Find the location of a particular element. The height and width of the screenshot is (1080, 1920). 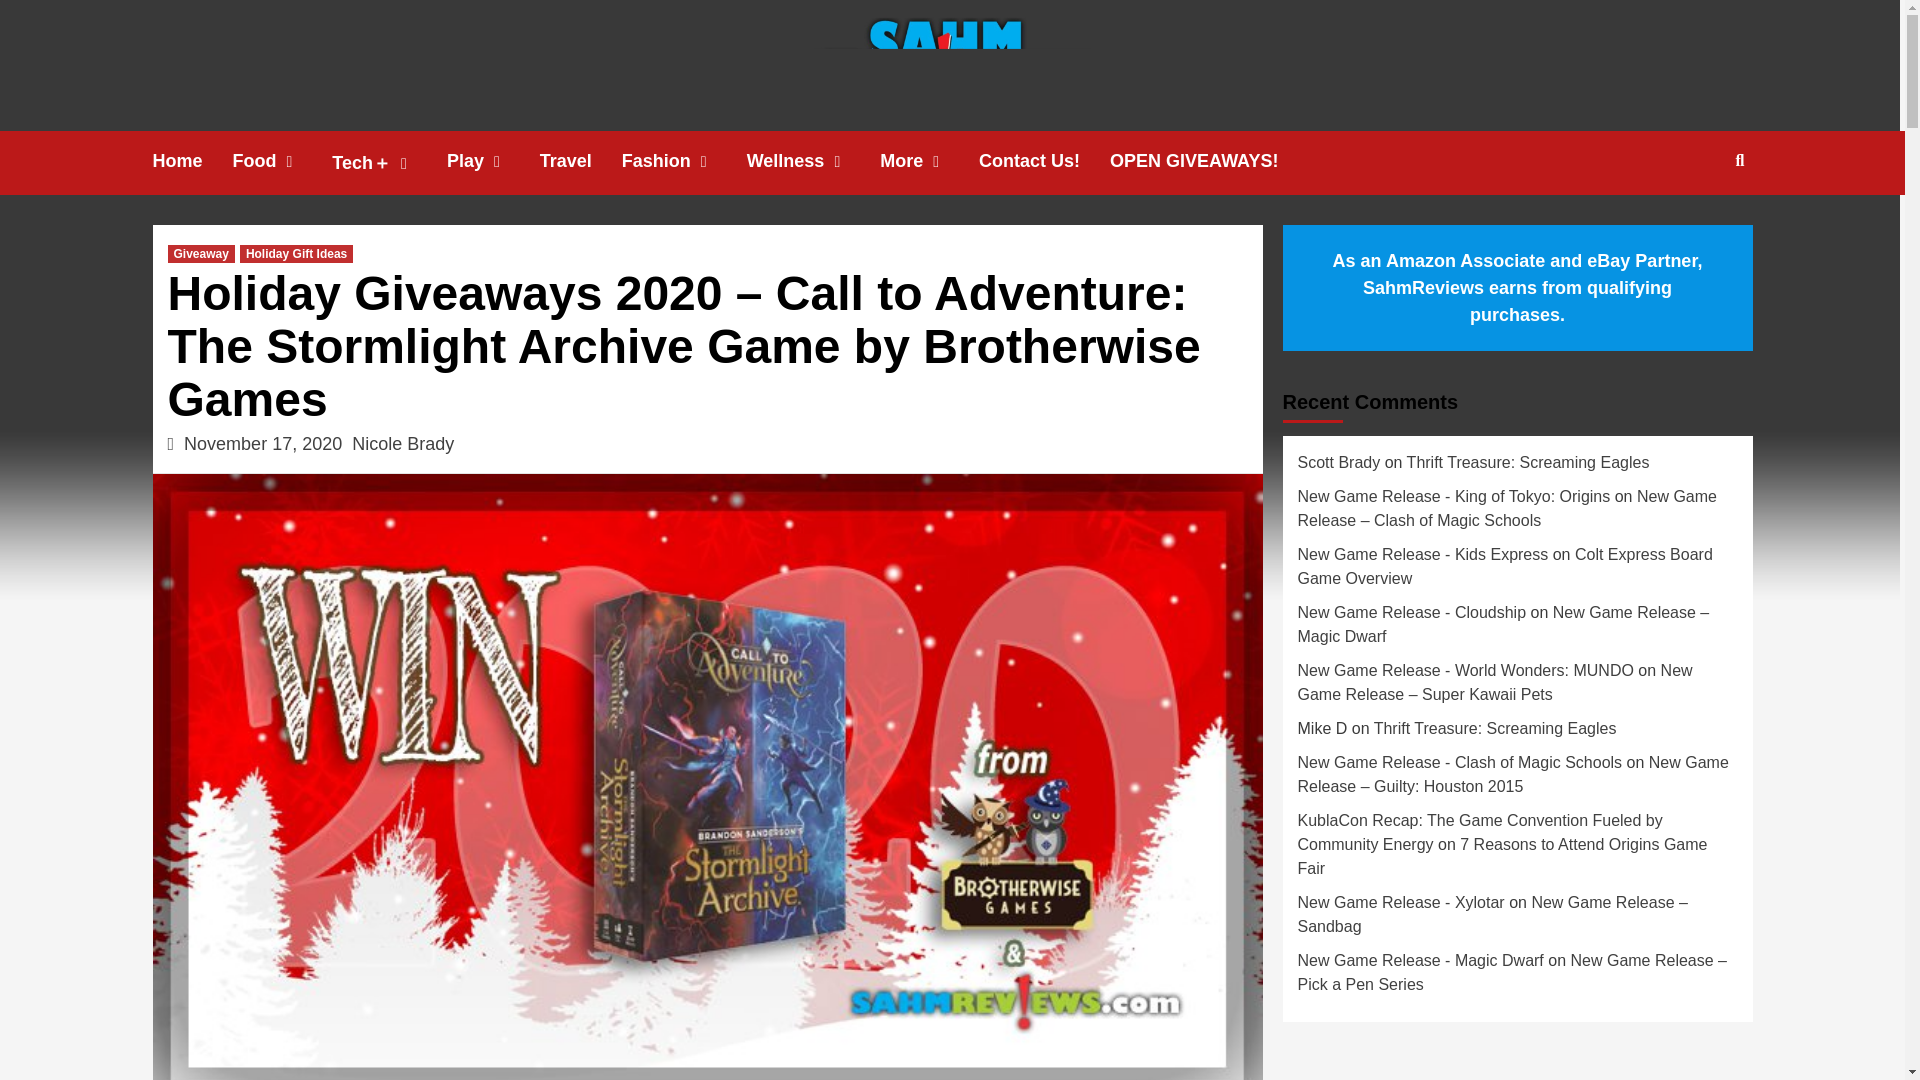

Play is located at coordinates (493, 161).